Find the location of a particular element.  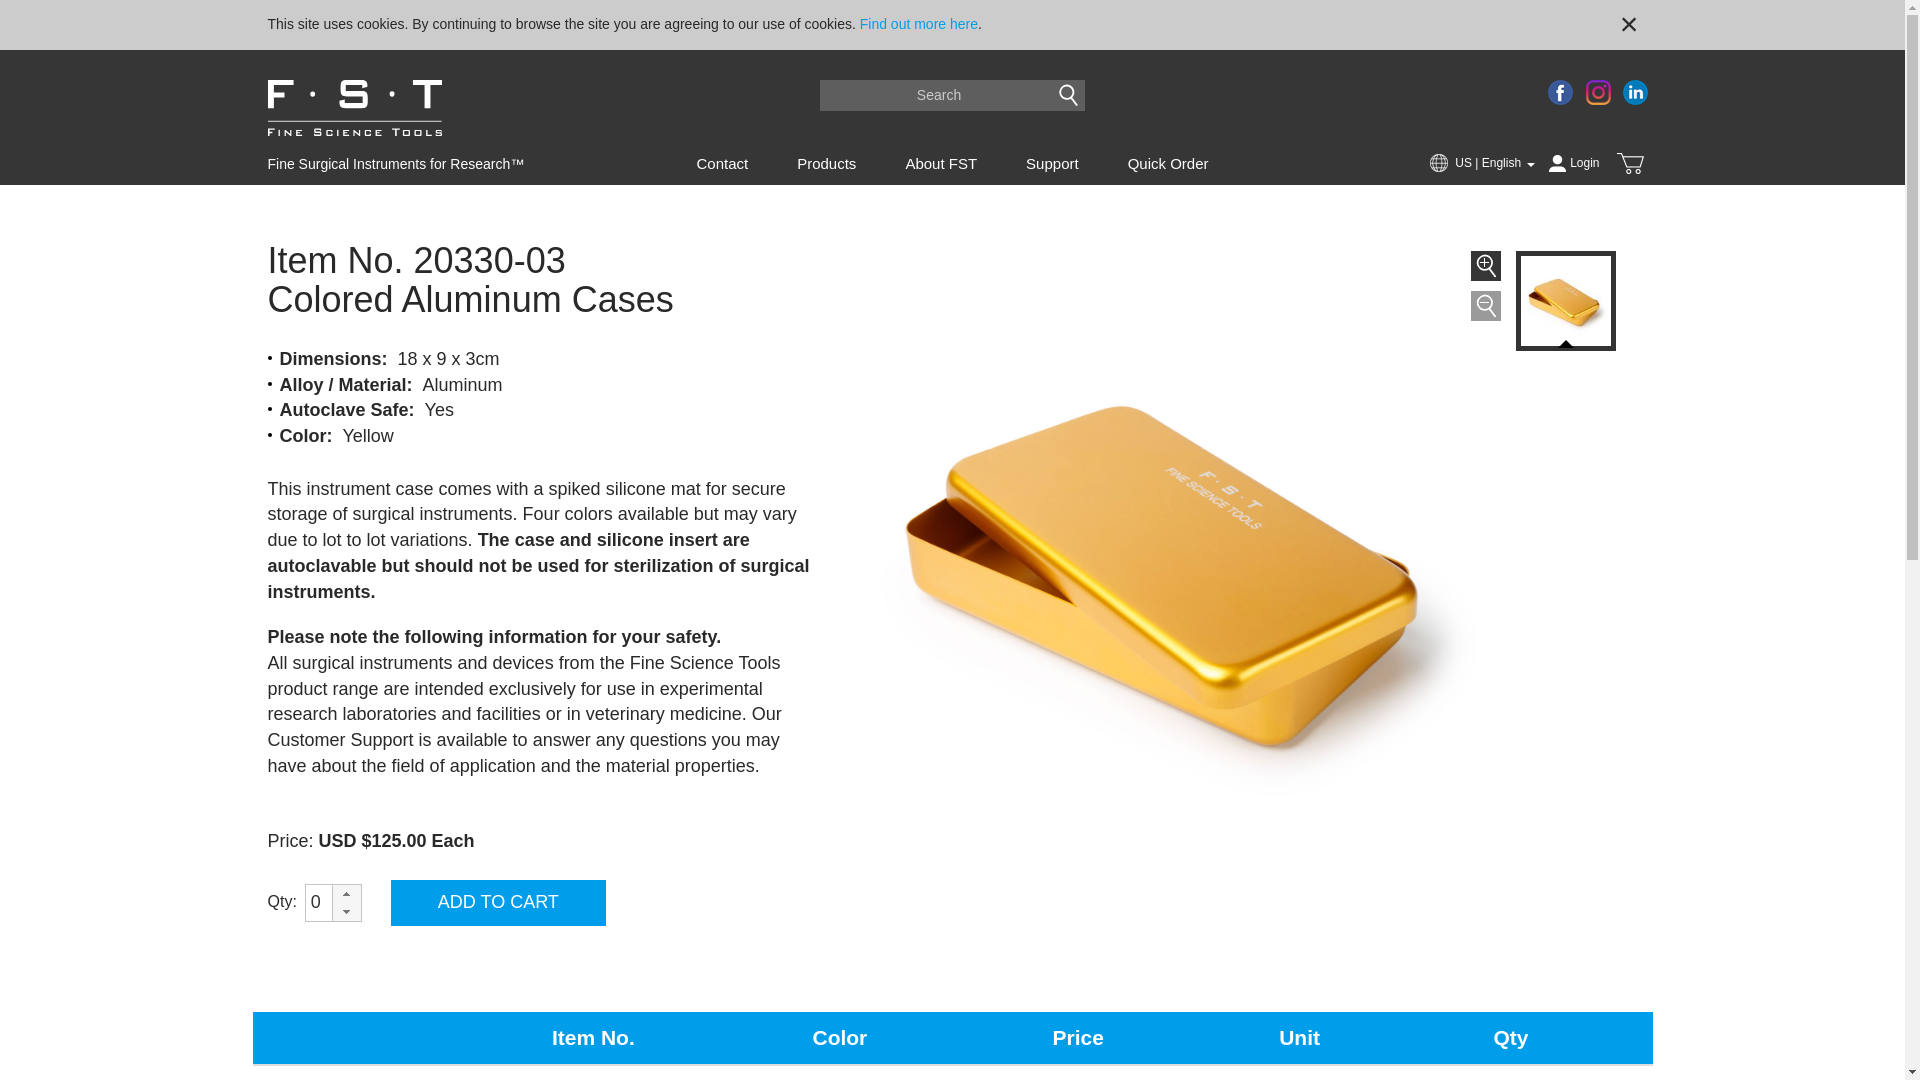

Products is located at coordinates (826, 163).